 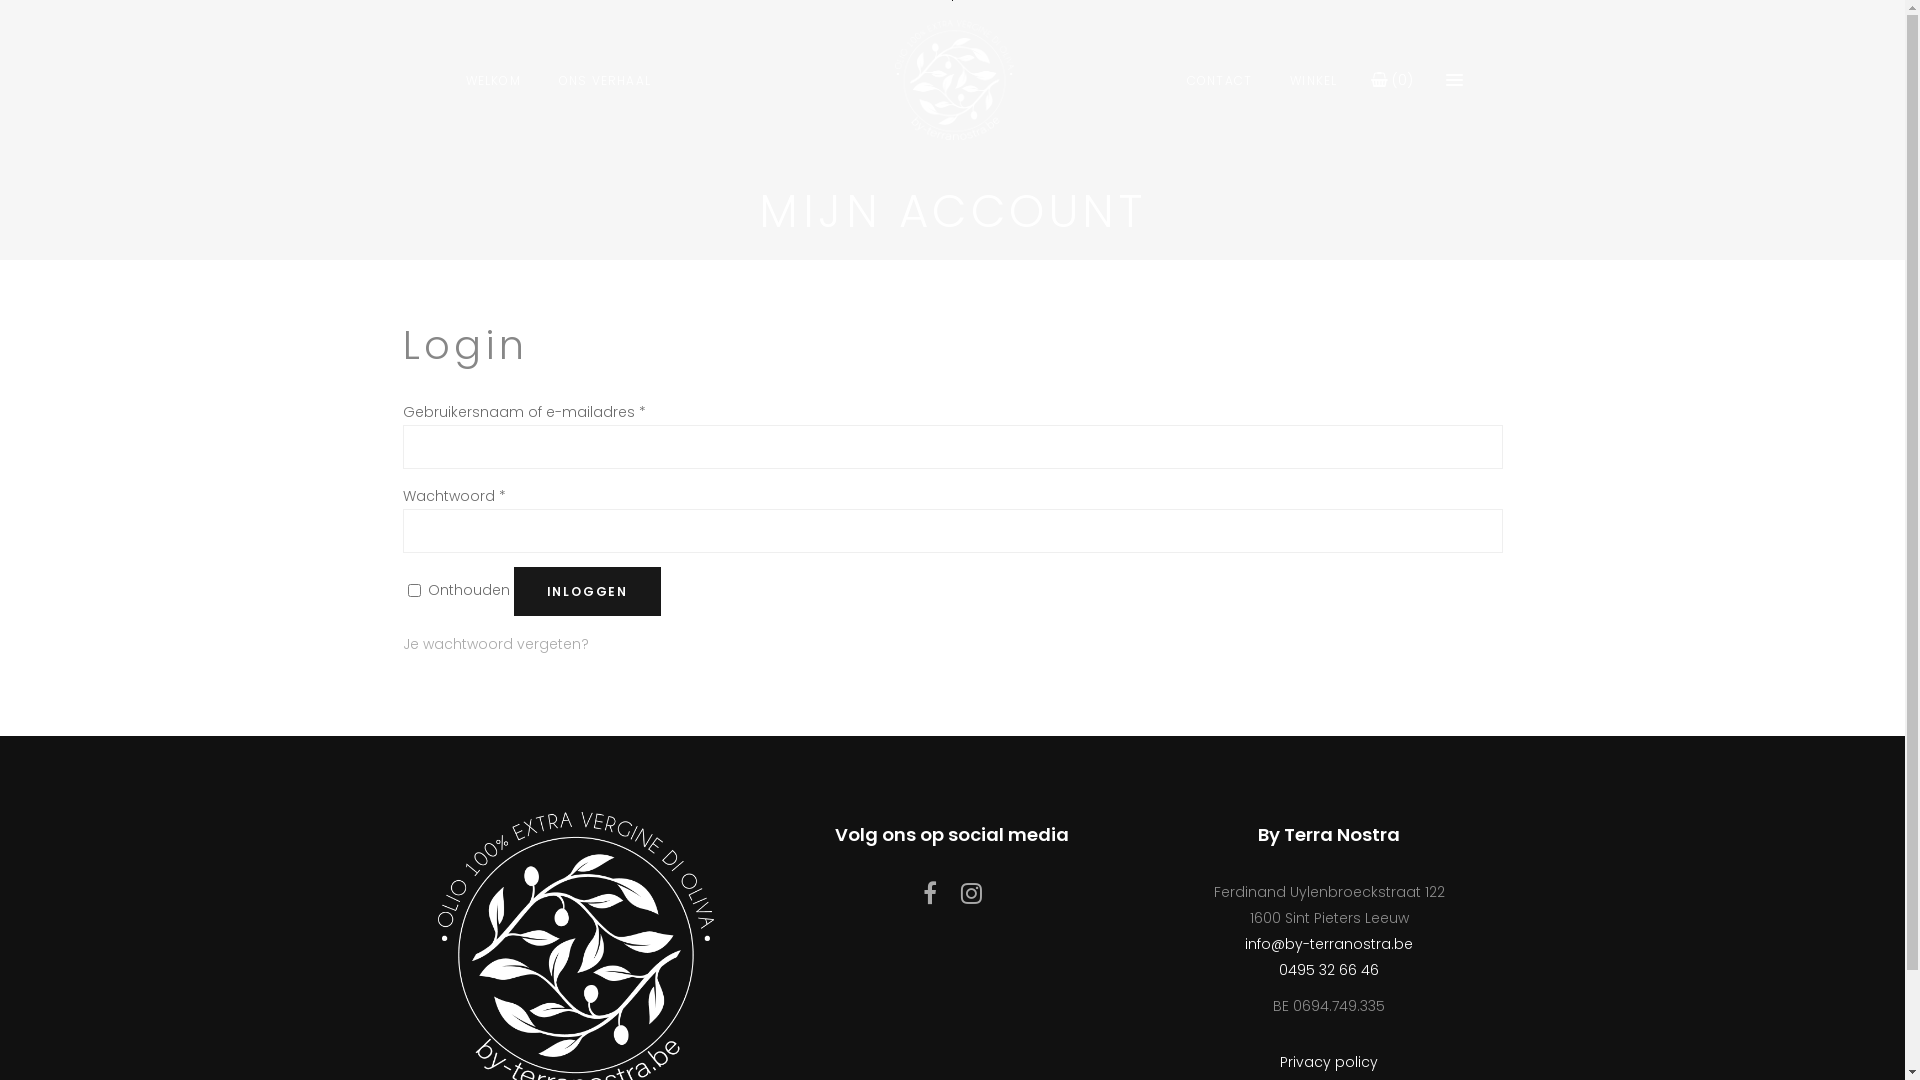 I want to click on Je wachtwoord vergeten?, so click(x=495, y=644).